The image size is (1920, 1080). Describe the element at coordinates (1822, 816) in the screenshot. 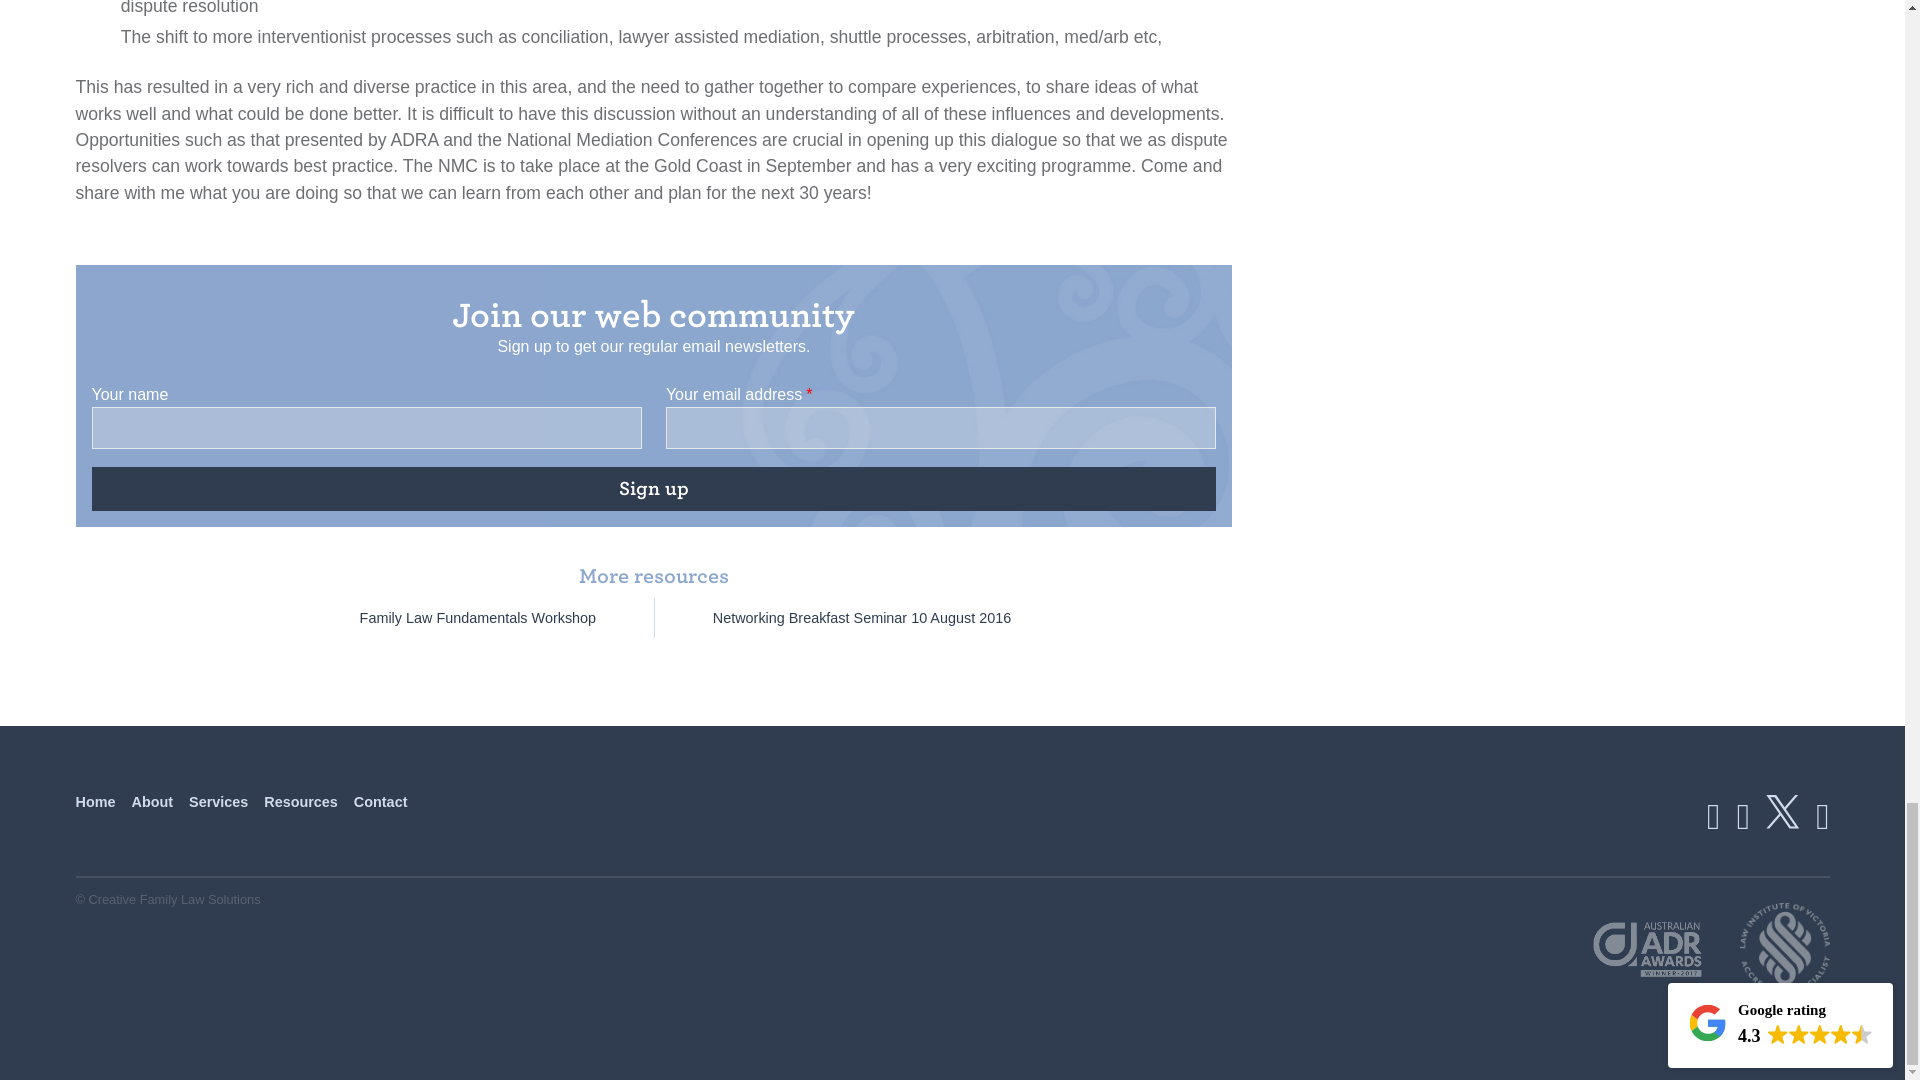

I see `CFL Solutions on Instagram` at that location.